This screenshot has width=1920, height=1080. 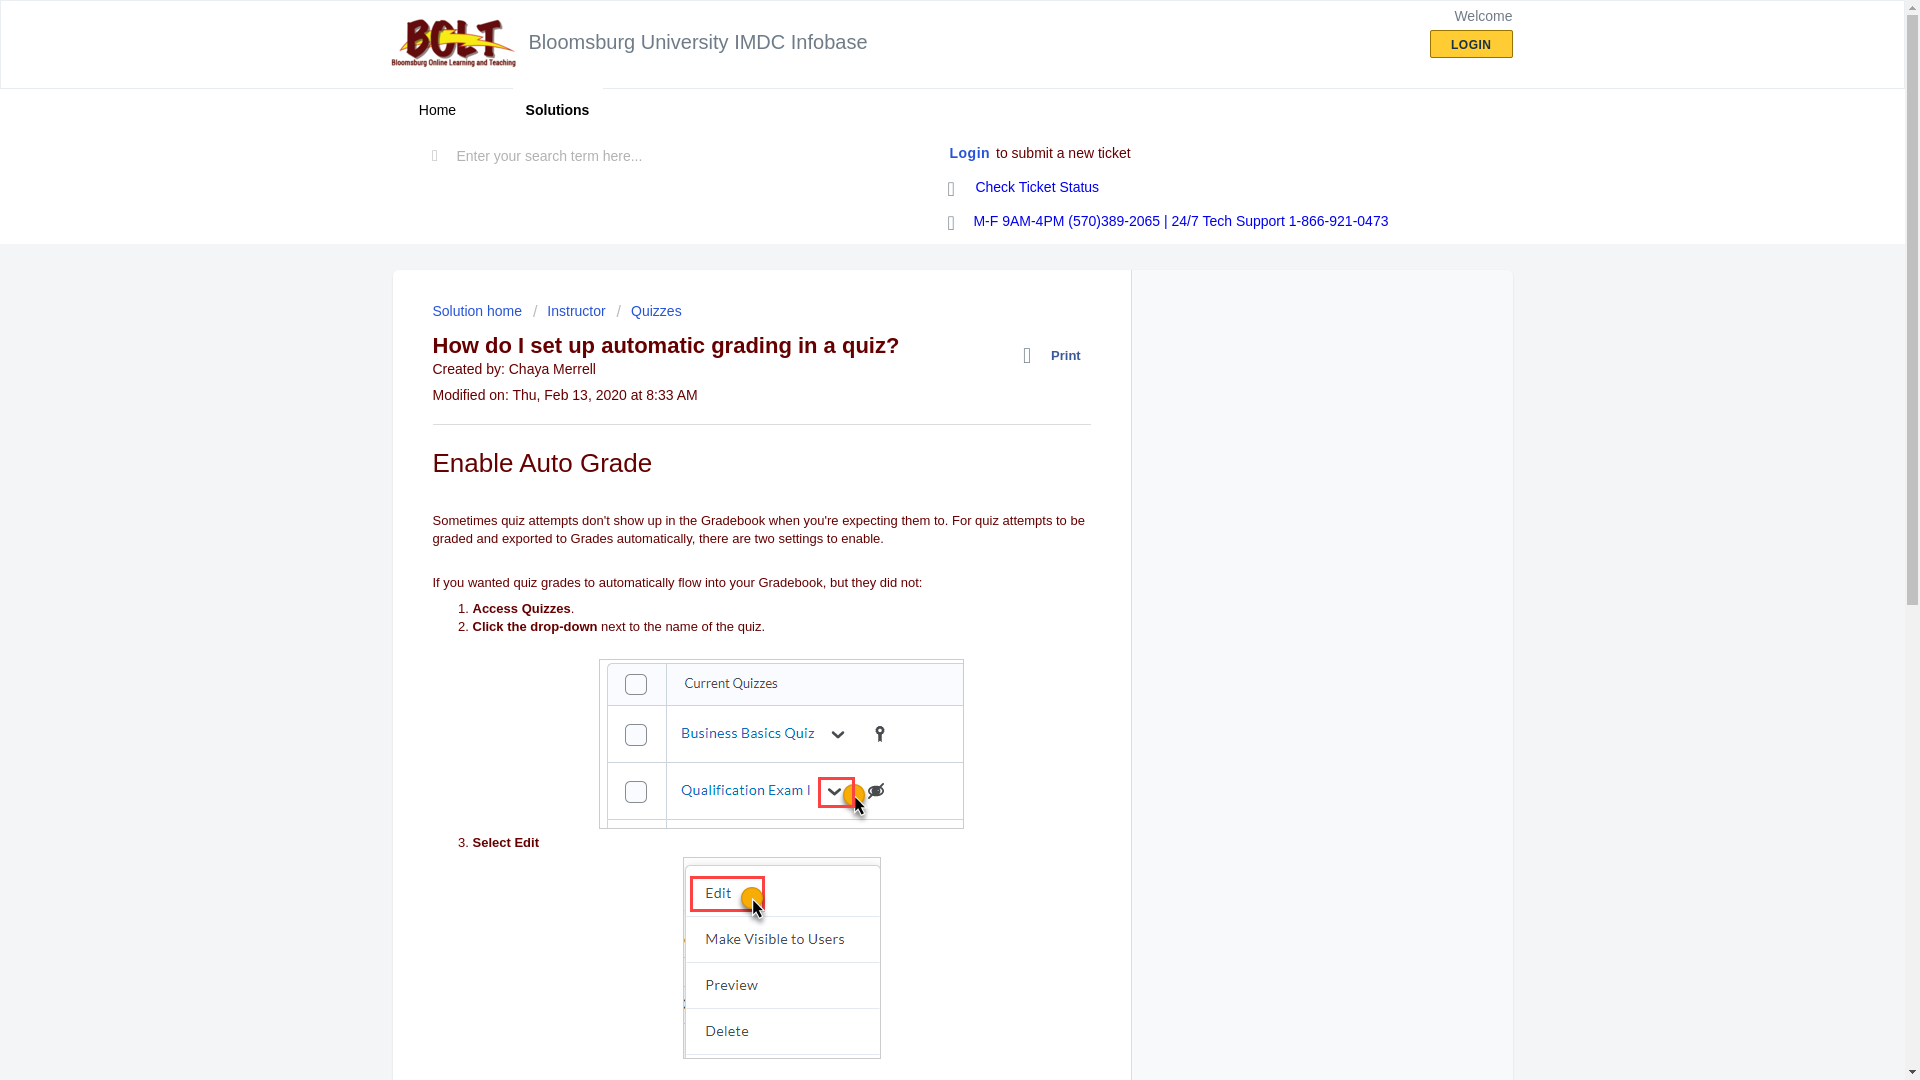 I want to click on Check Ticket Status, so click(x=1024, y=188).